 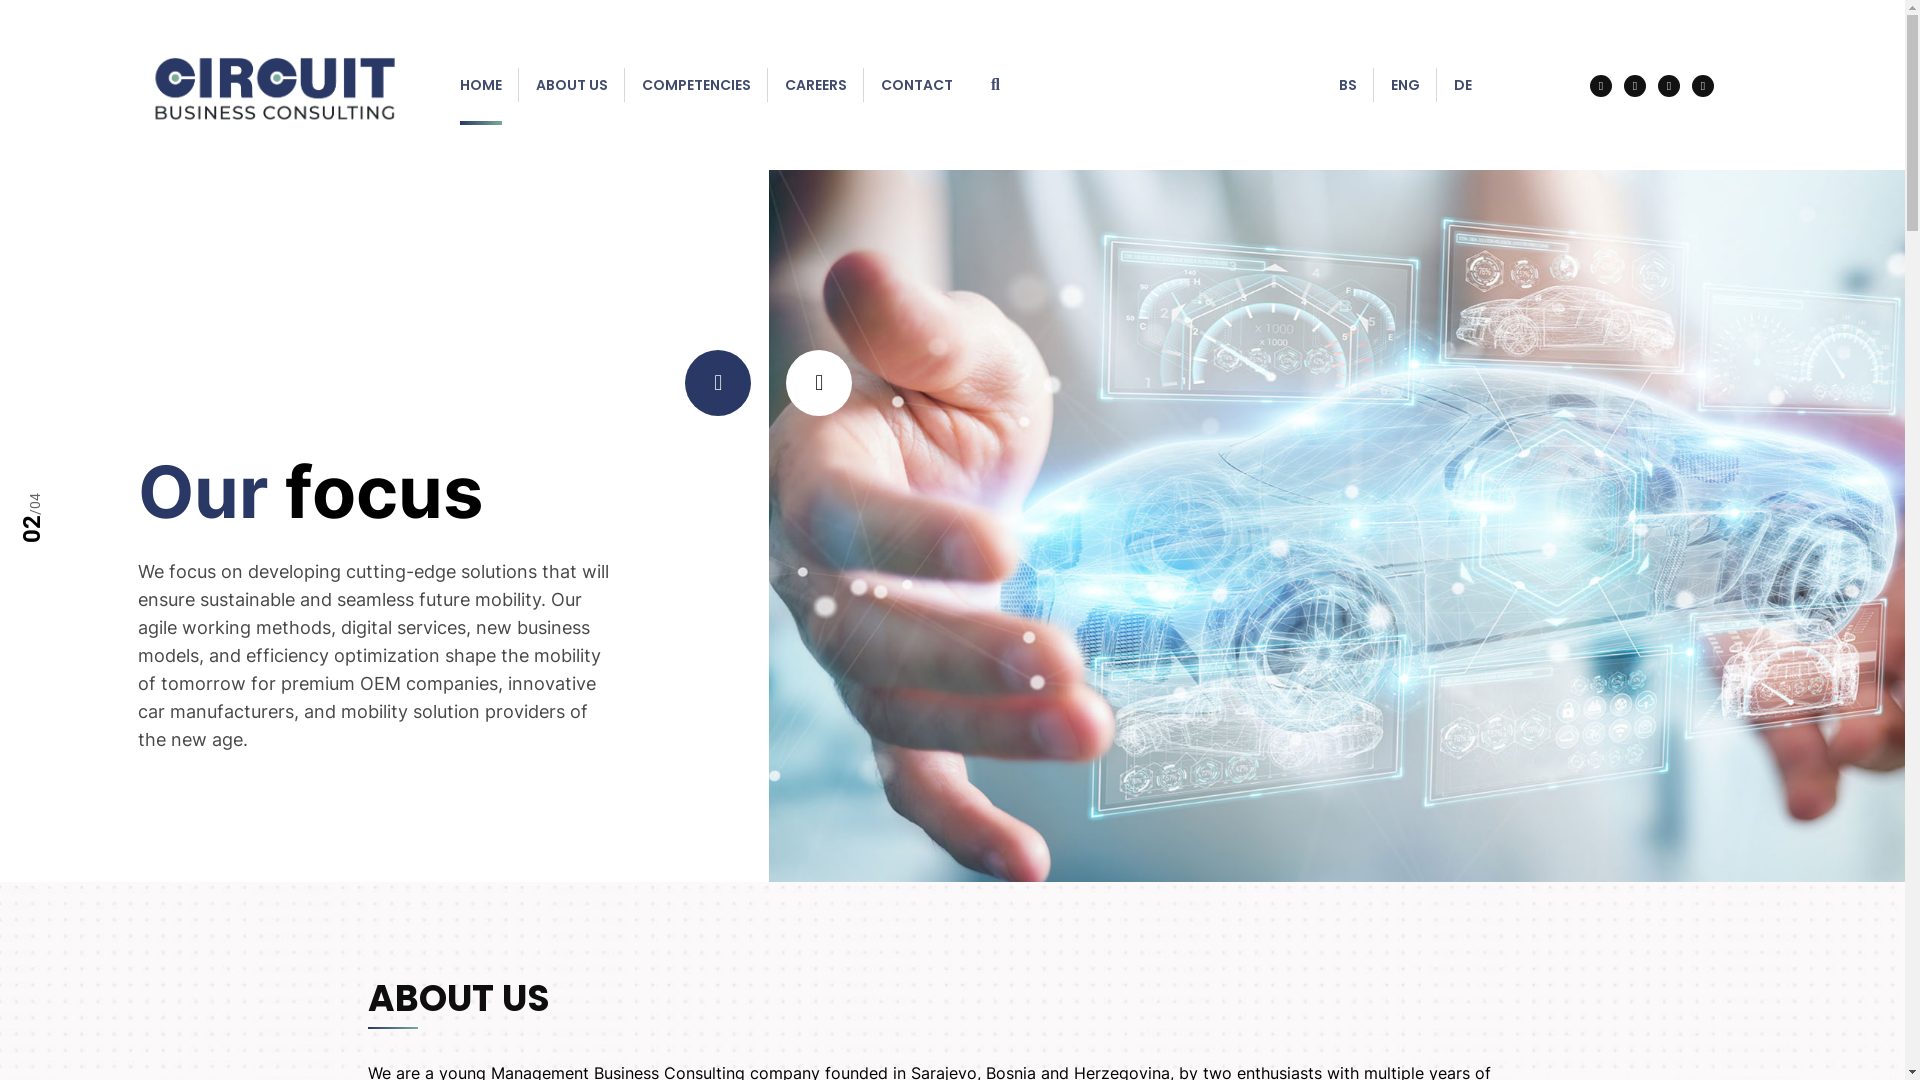 What do you see at coordinates (1348, 85) in the screenshot?
I see `BS` at bounding box center [1348, 85].